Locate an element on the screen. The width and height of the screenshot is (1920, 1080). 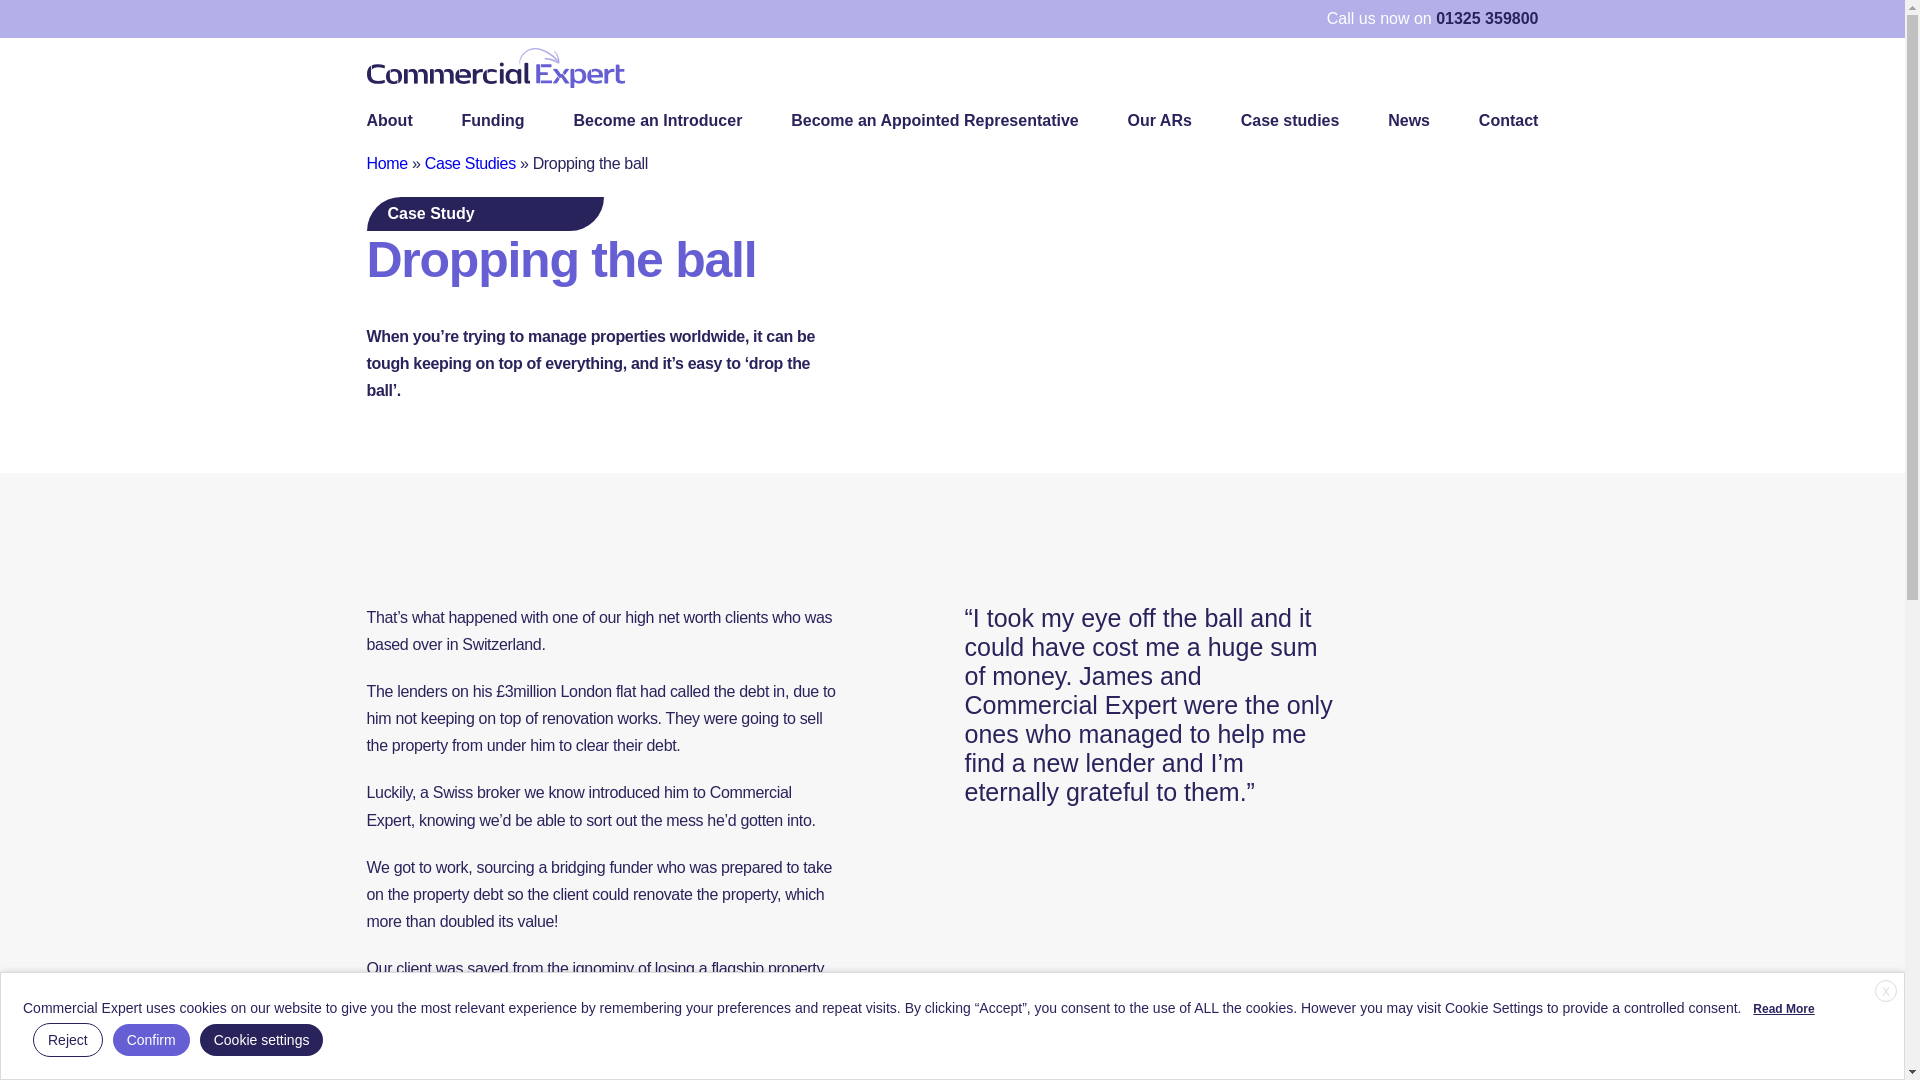
Become an Appointed Representative is located at coordinates (934, 120).